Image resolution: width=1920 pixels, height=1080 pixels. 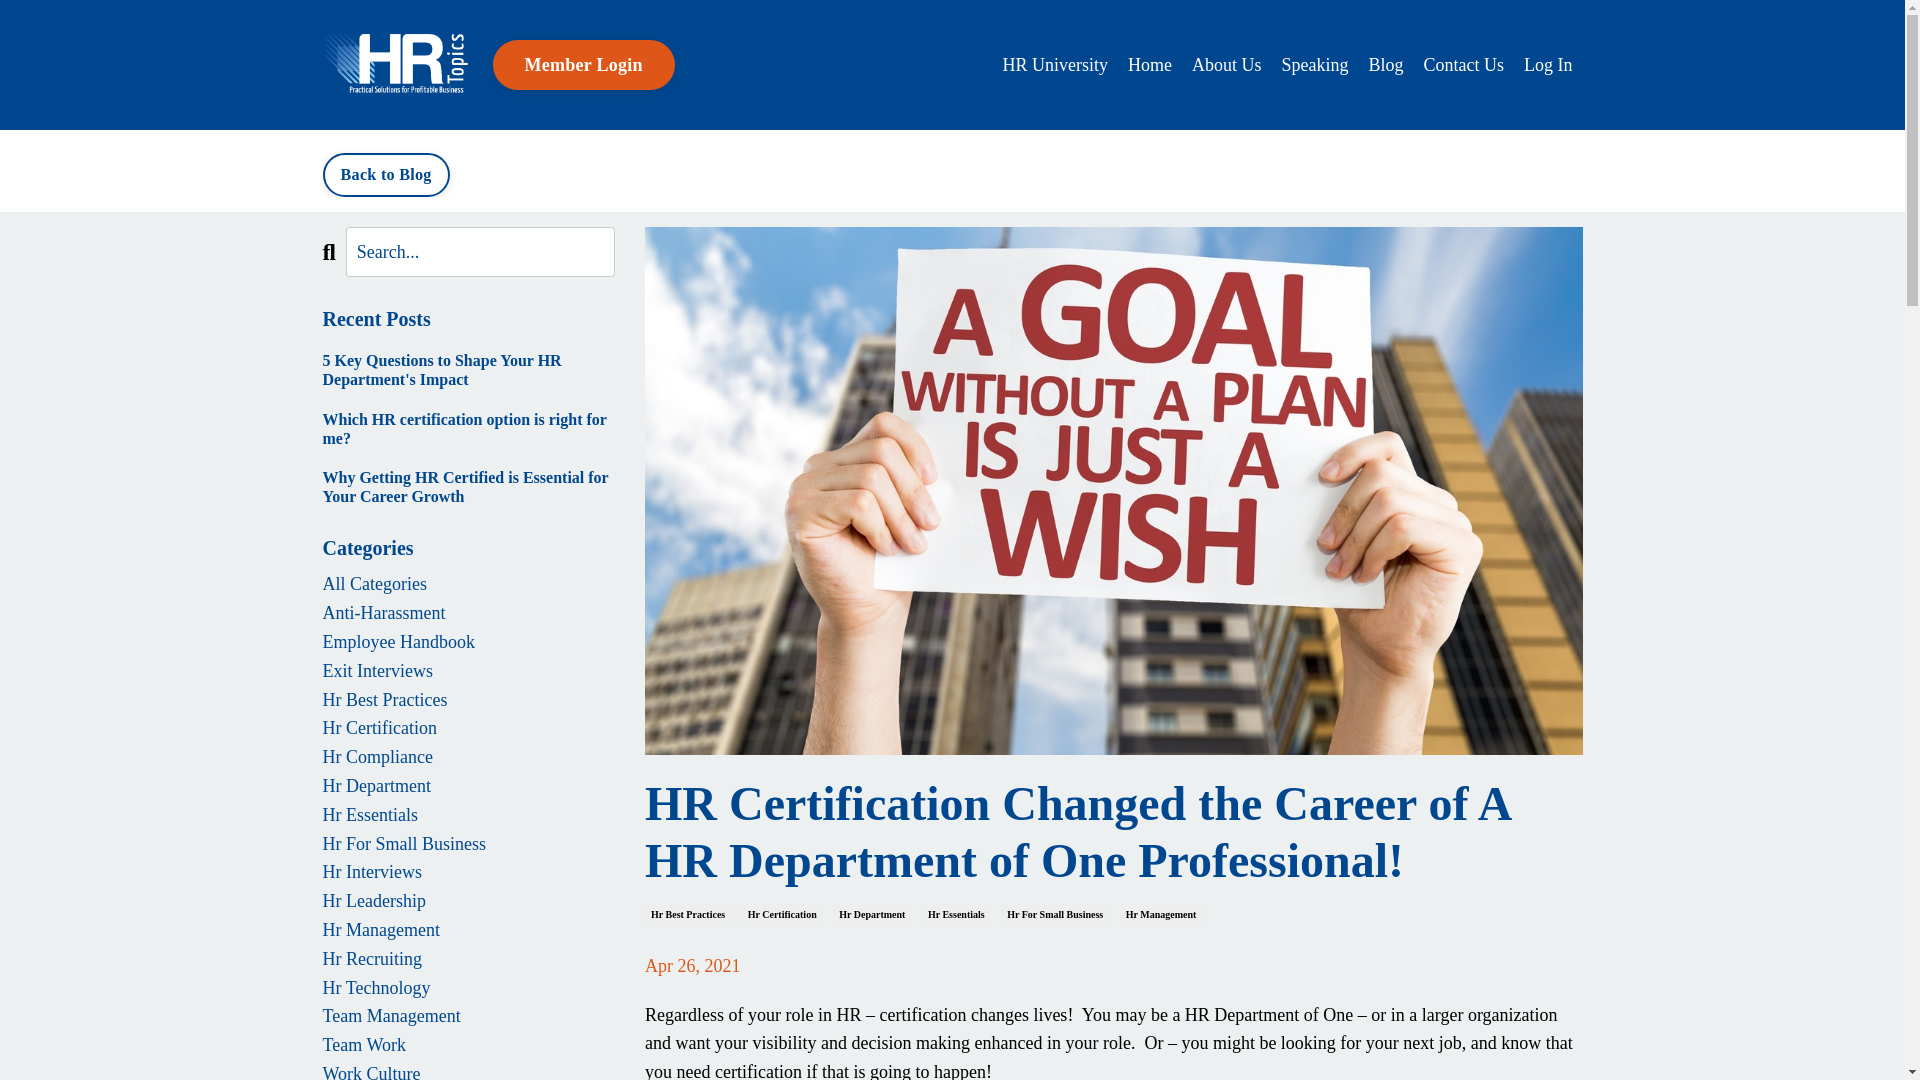 I want to click on Back to Blog, so click(x=386, y=174).